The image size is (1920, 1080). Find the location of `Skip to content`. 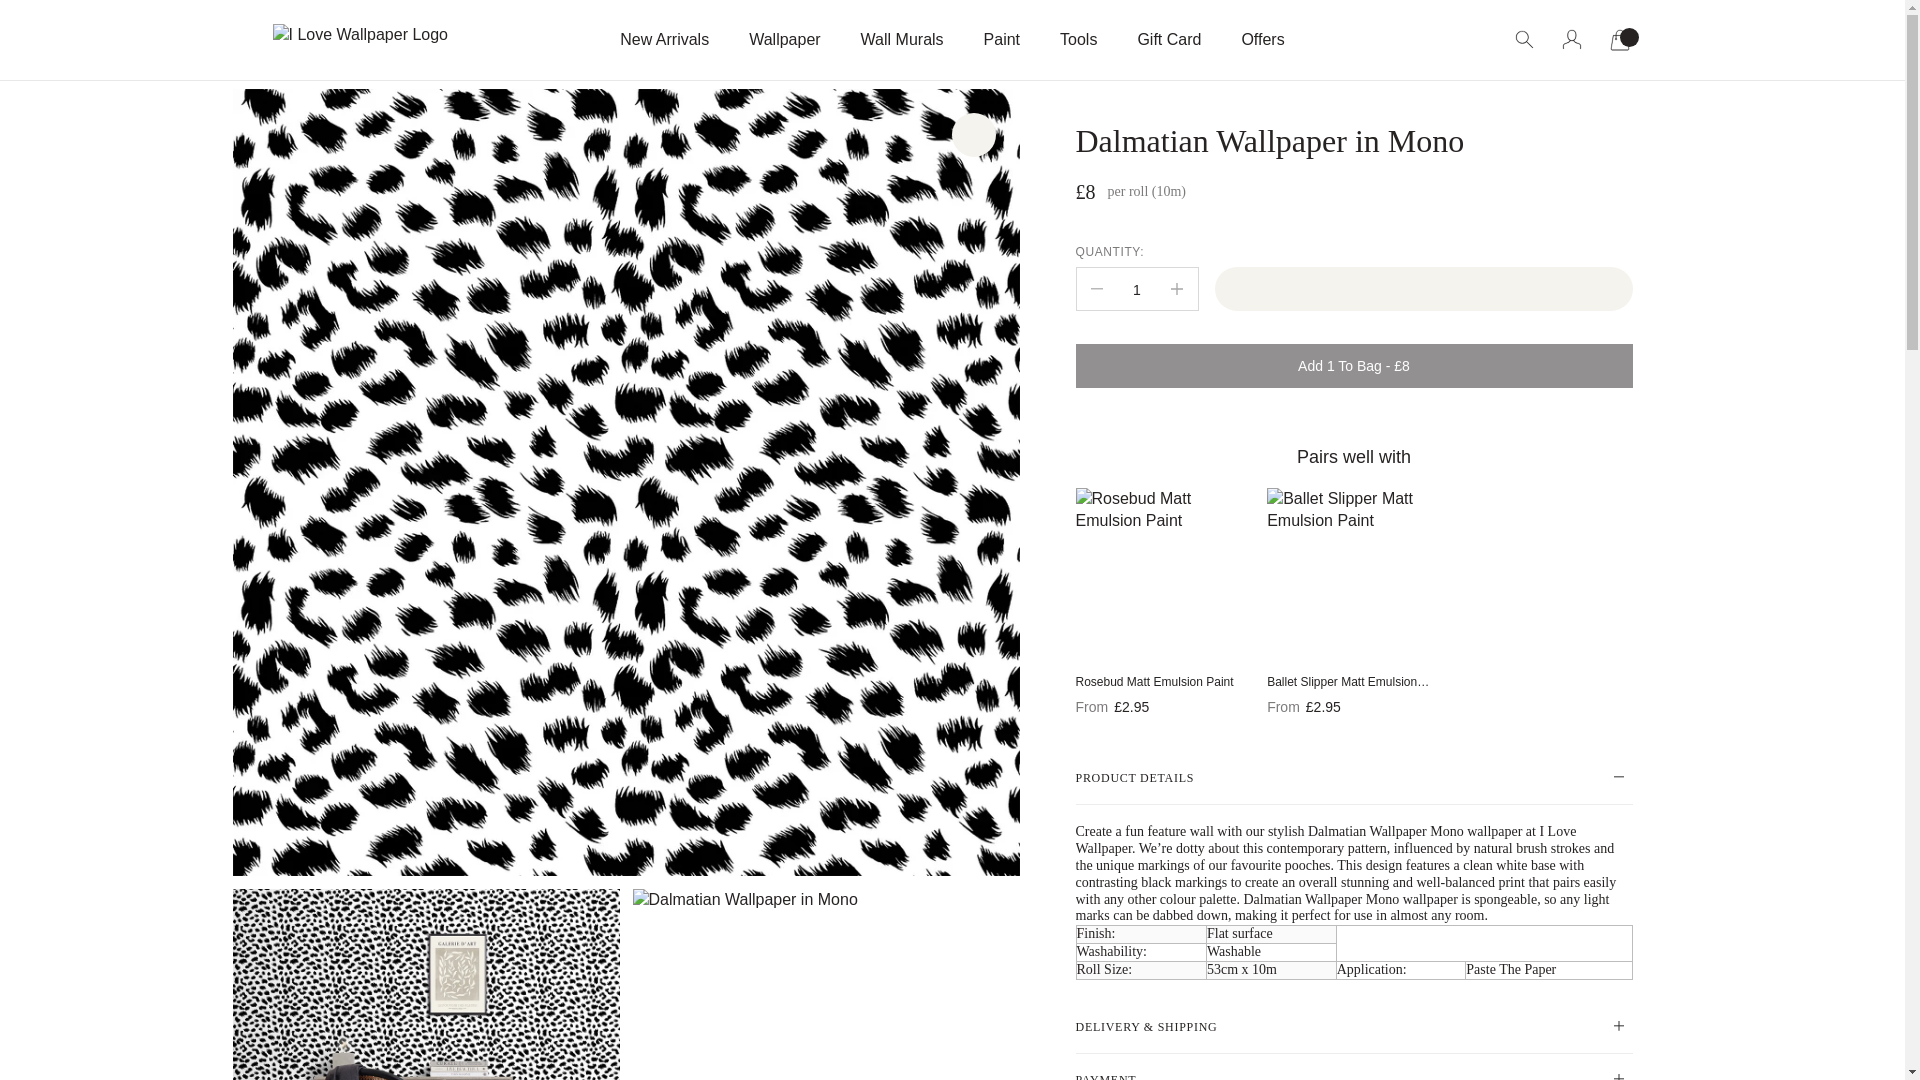

Skip to content is located at coordinates (284, 12).